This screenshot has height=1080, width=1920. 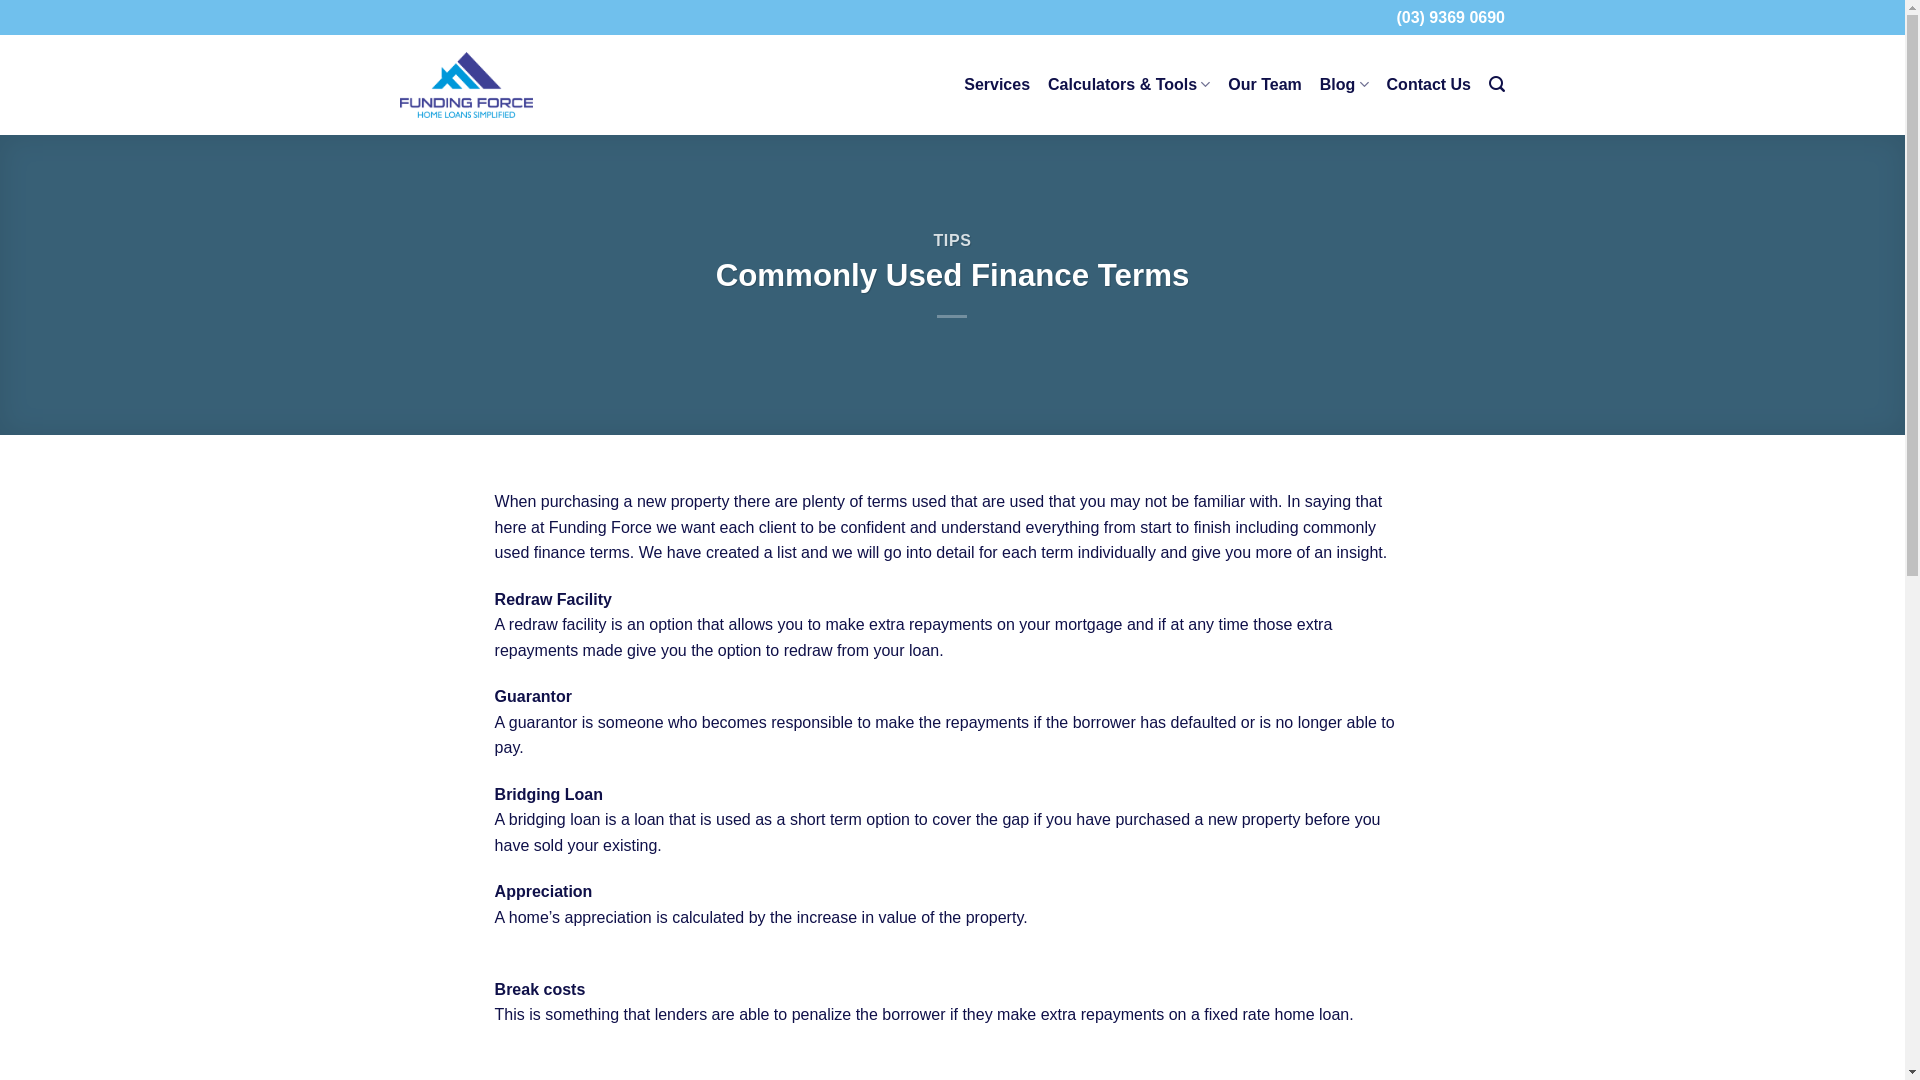 What do you see at coordinates (1450, 18) in the screenshot?
I see `(03) 9369 0690` at bounding box center [1450, 18].